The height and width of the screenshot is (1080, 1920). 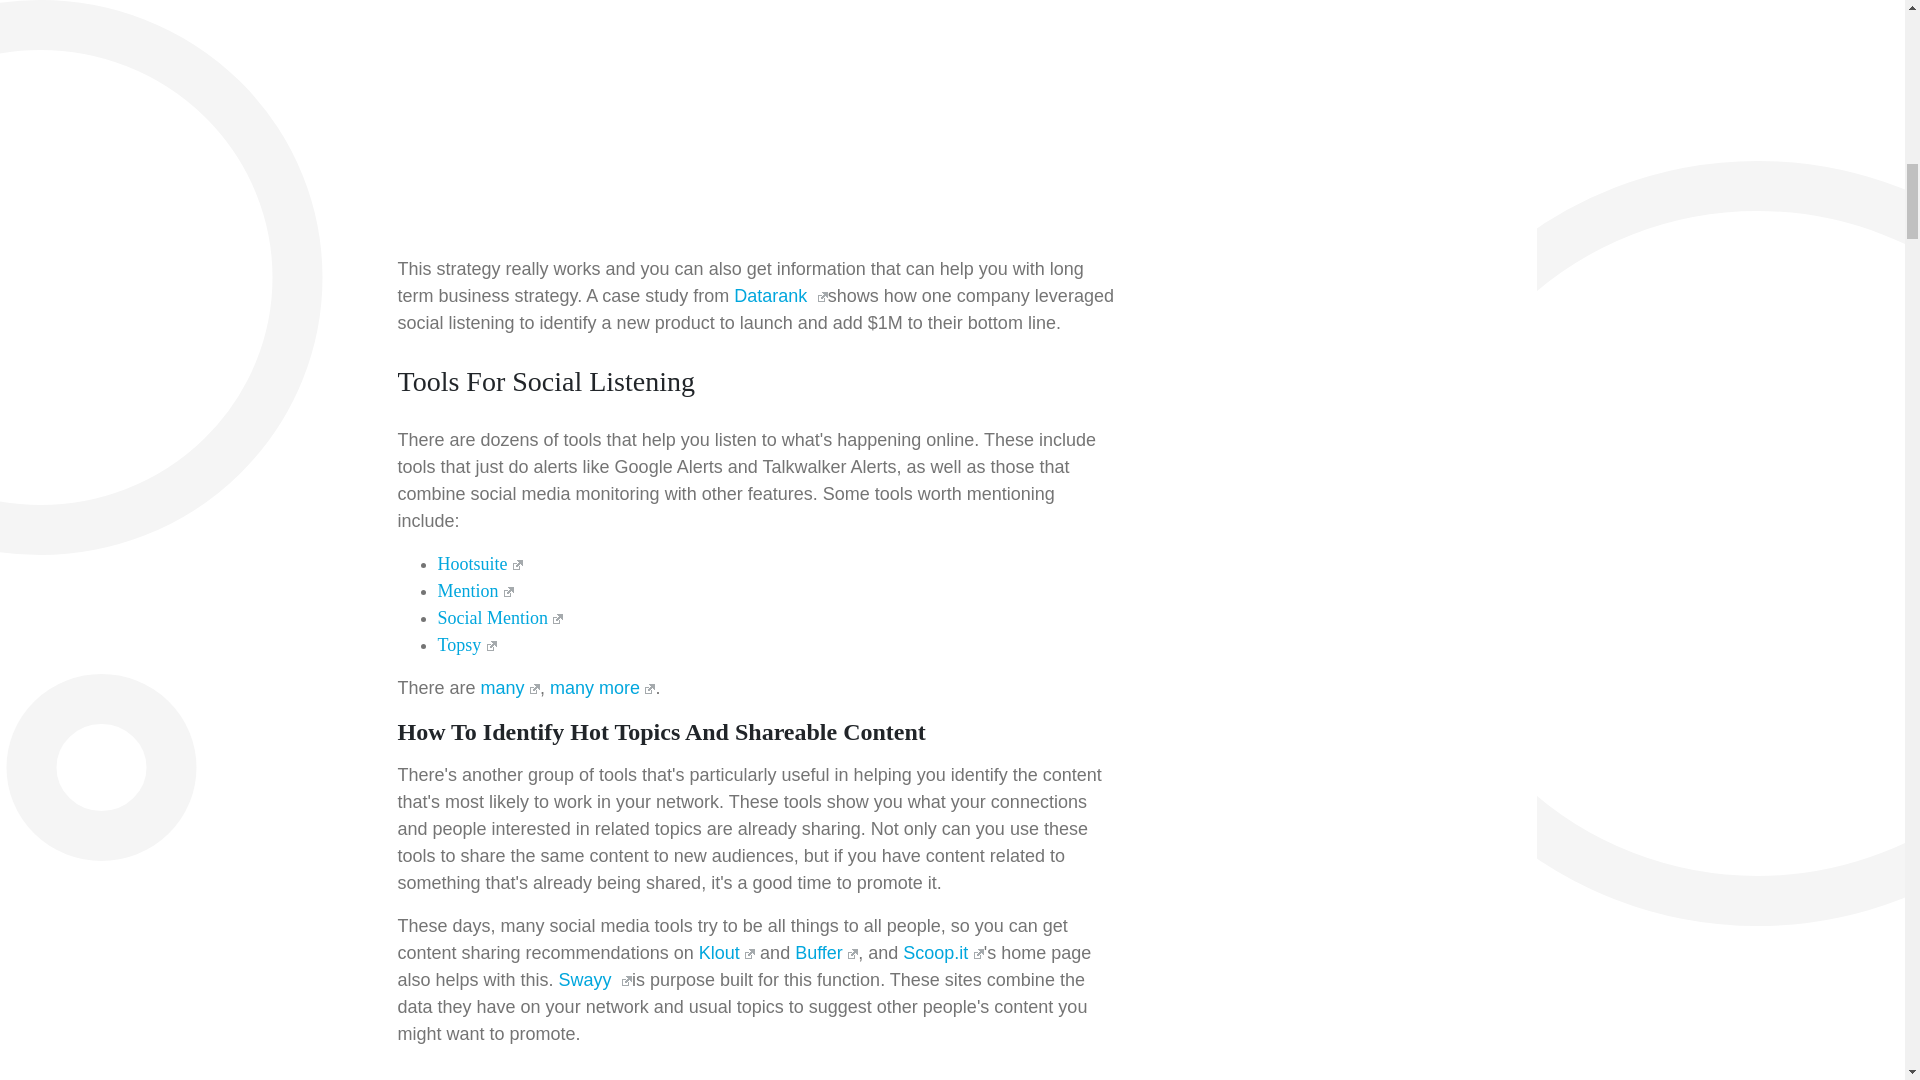 What do you see at coordinates (726, 952) in the screenshot?
I see `Klout` at bounding box center [726, 952].